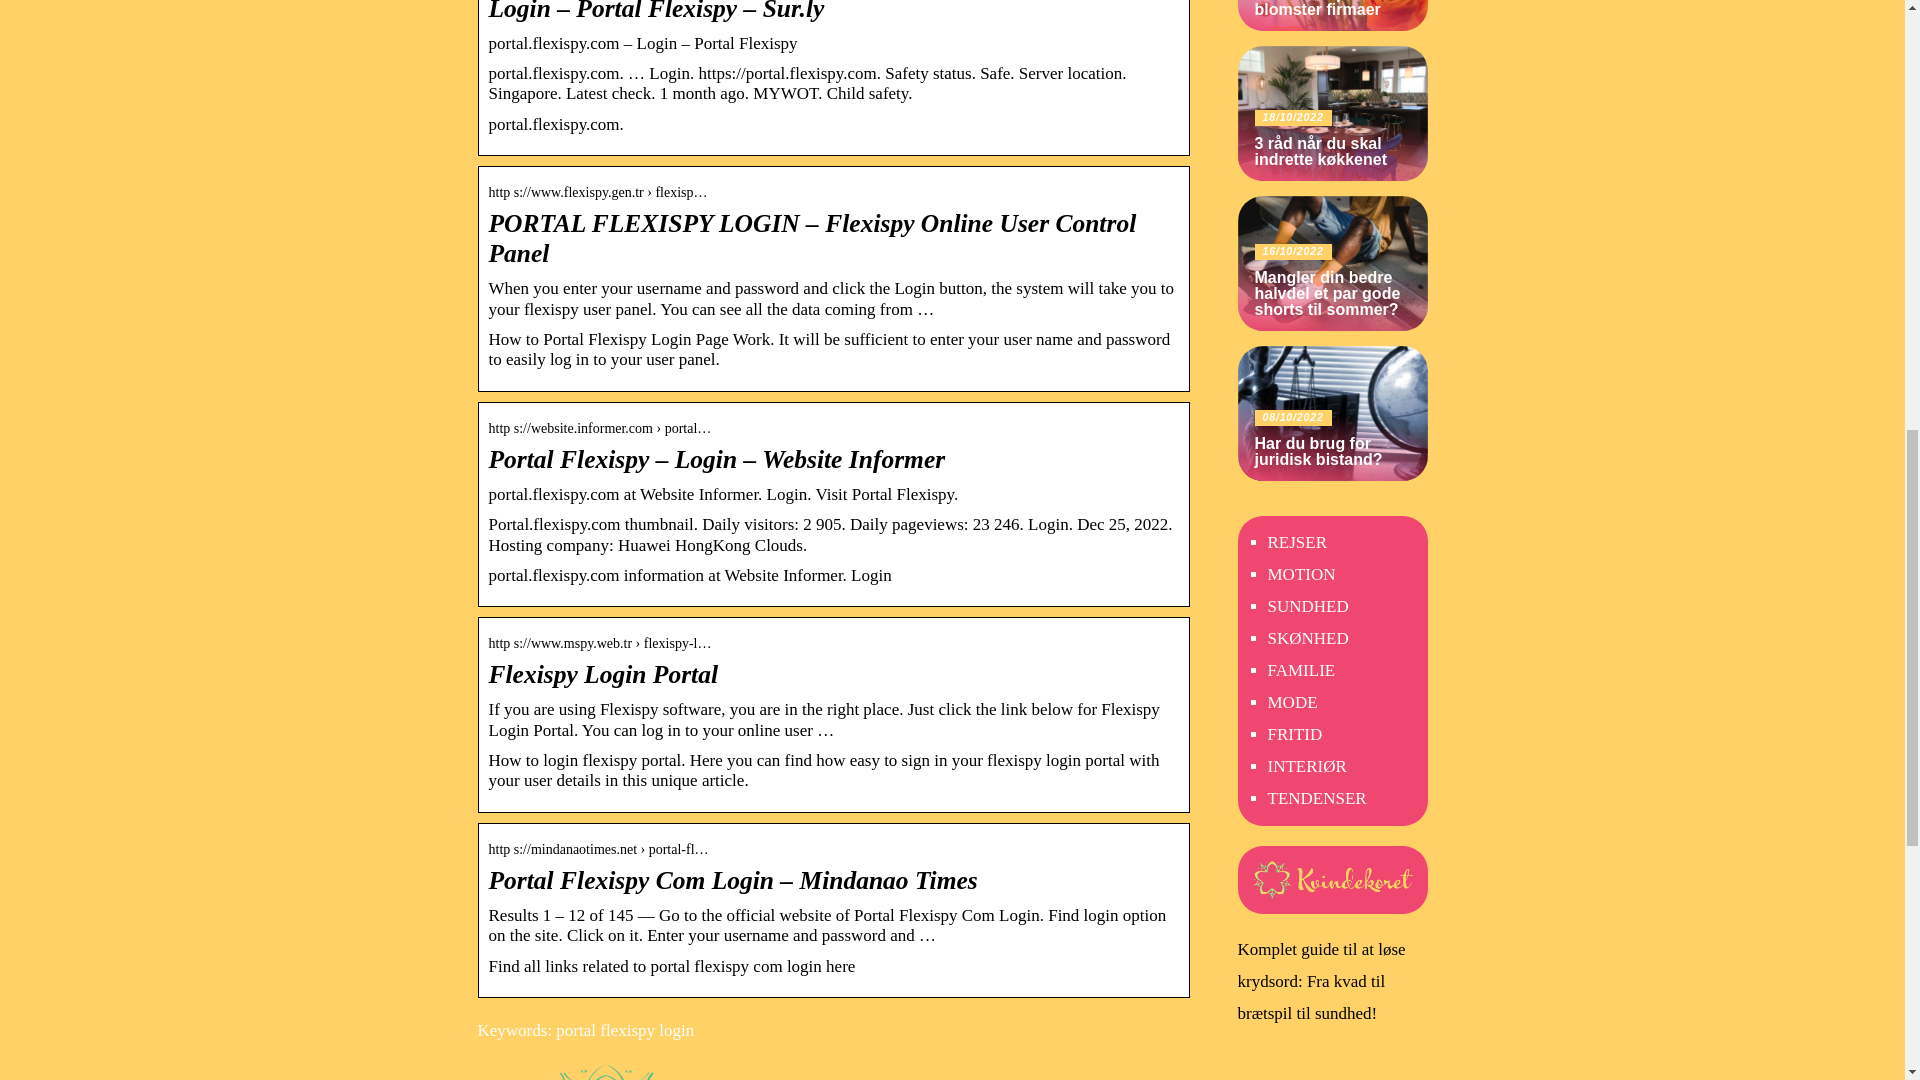 The height and width of the screenshot is (1080, 1920). I want to click on TENDENSER, so click(1317, 798).